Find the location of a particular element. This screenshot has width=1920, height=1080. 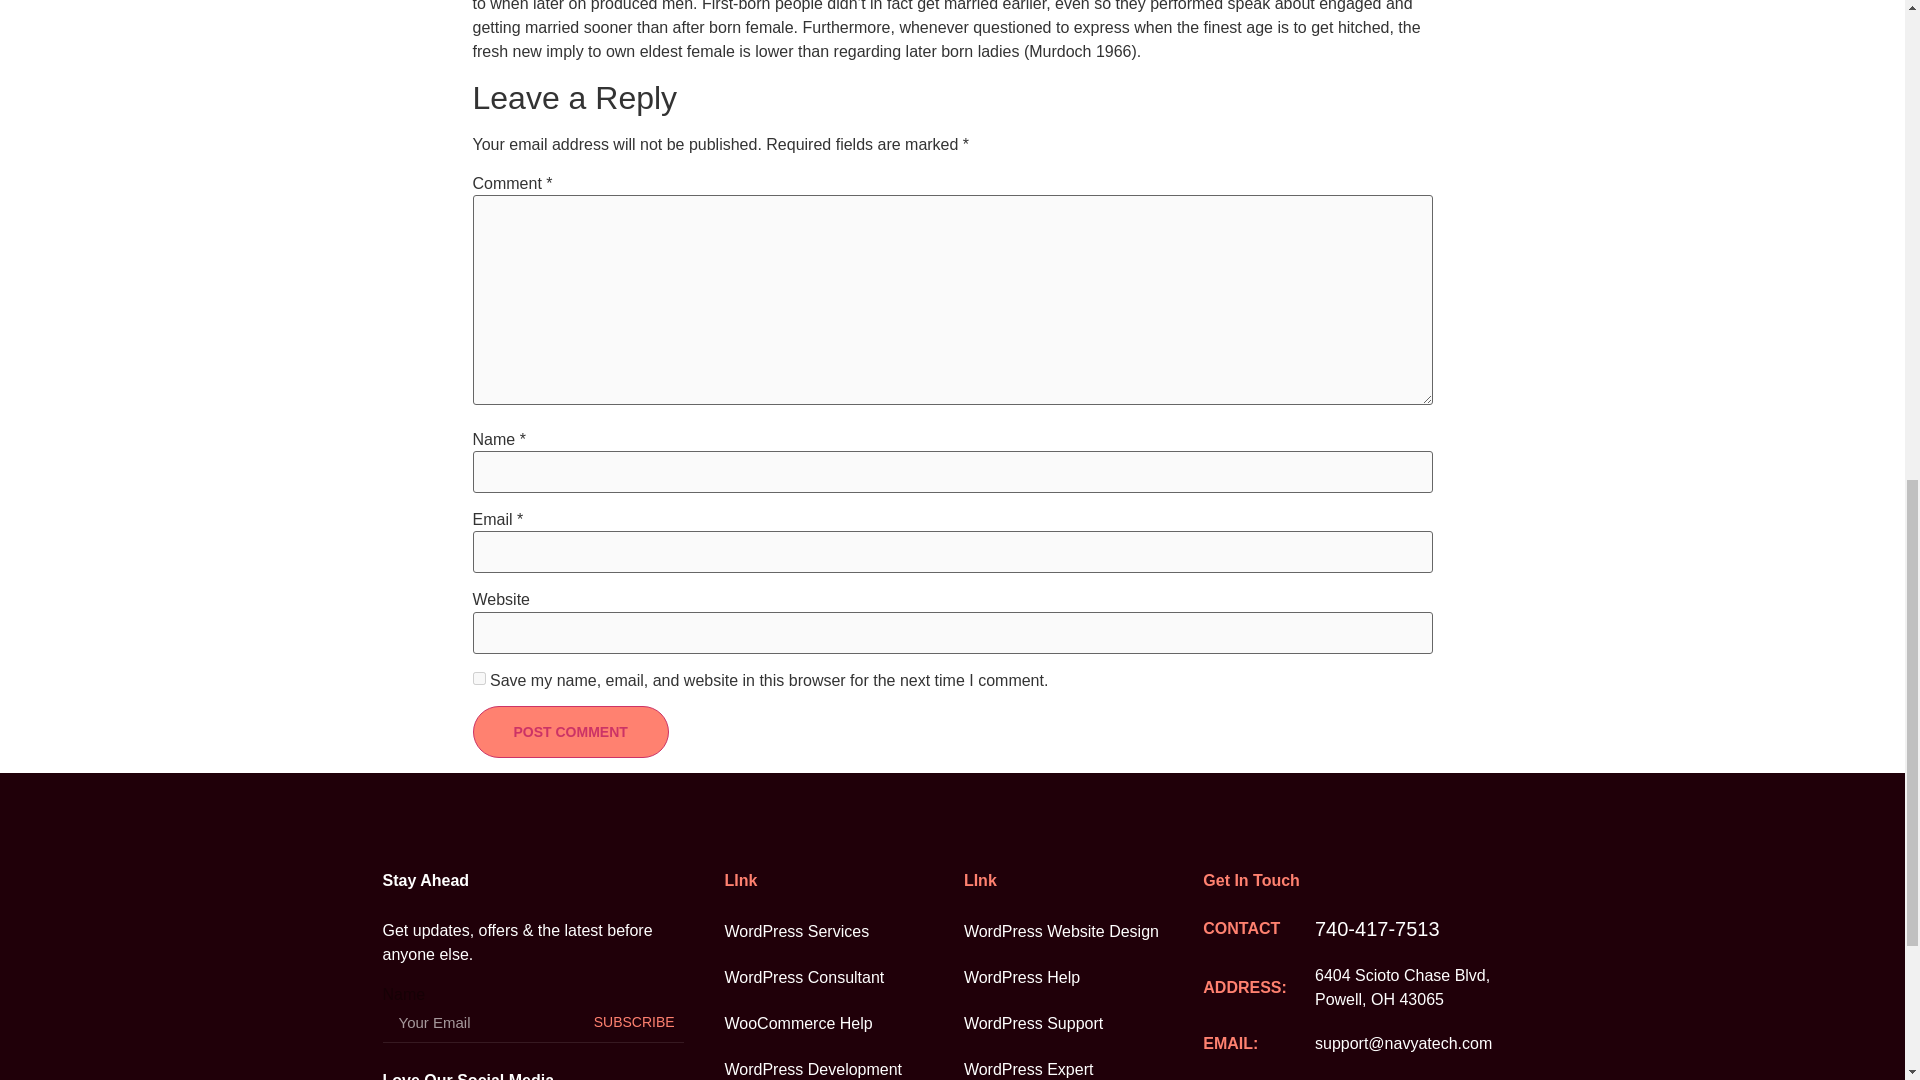

WordPress Support is located at coordinates (1083, 1024).